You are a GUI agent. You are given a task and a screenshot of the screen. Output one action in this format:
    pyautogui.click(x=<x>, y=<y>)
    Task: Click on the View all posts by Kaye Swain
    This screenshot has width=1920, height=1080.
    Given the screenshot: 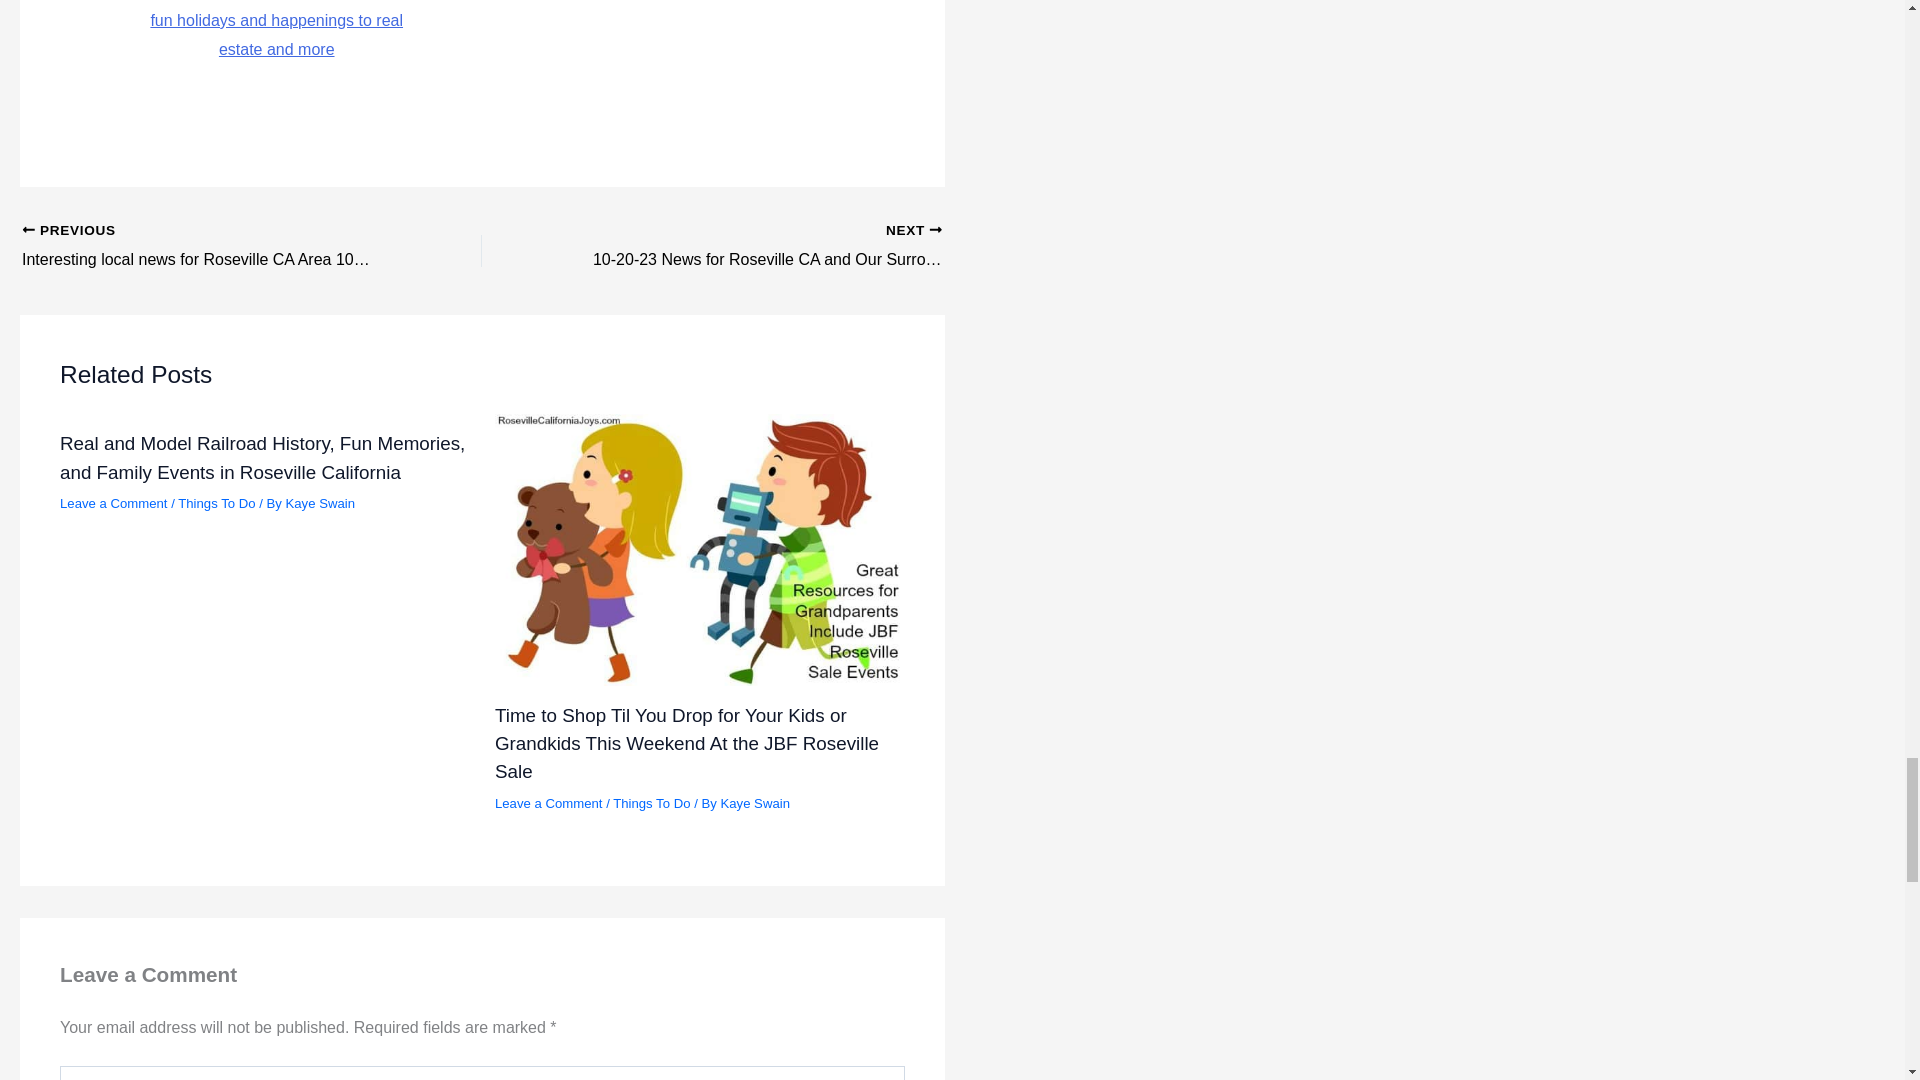 What is the action you would take?
    pyautogui.click(x=754, y=803)
    